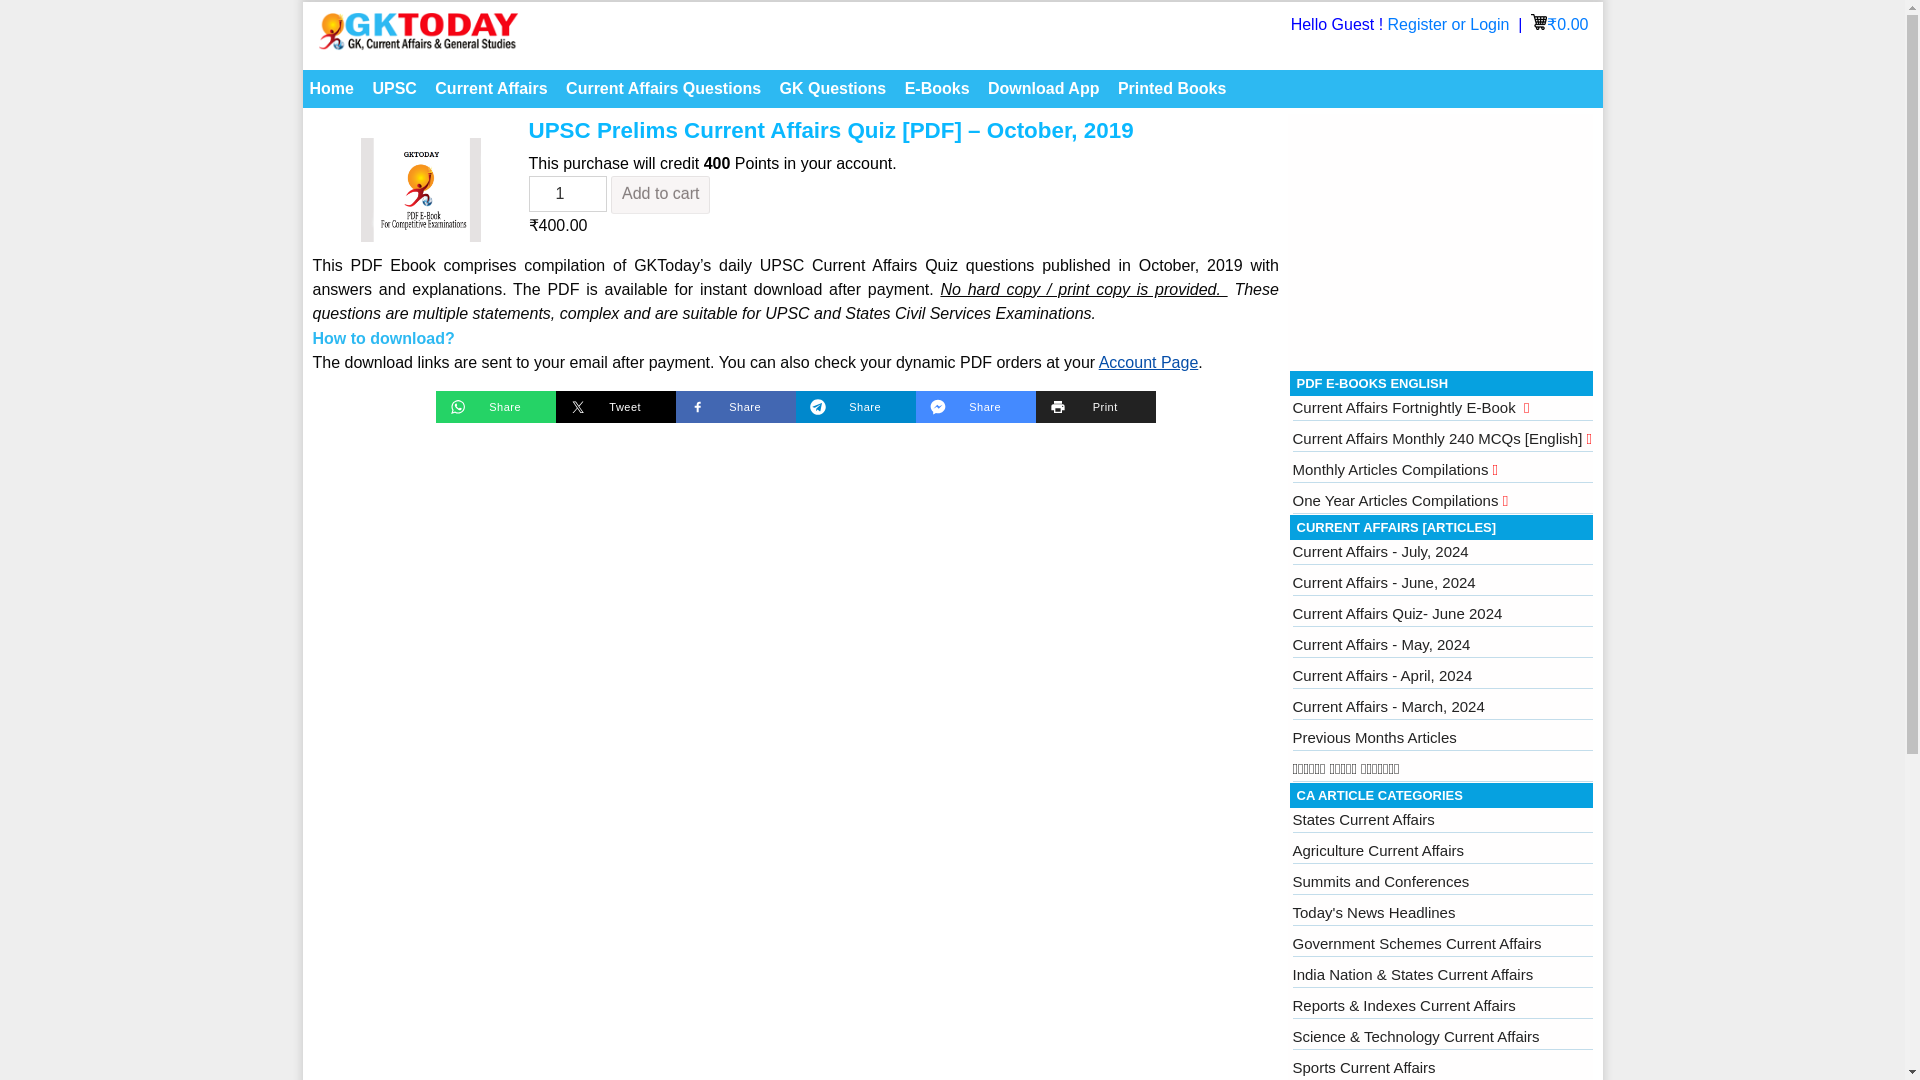 Image resolution: width=1920 pixels, height=1080 pixels. I want to click on Sports Current Affairs, so click(1363, 1067).